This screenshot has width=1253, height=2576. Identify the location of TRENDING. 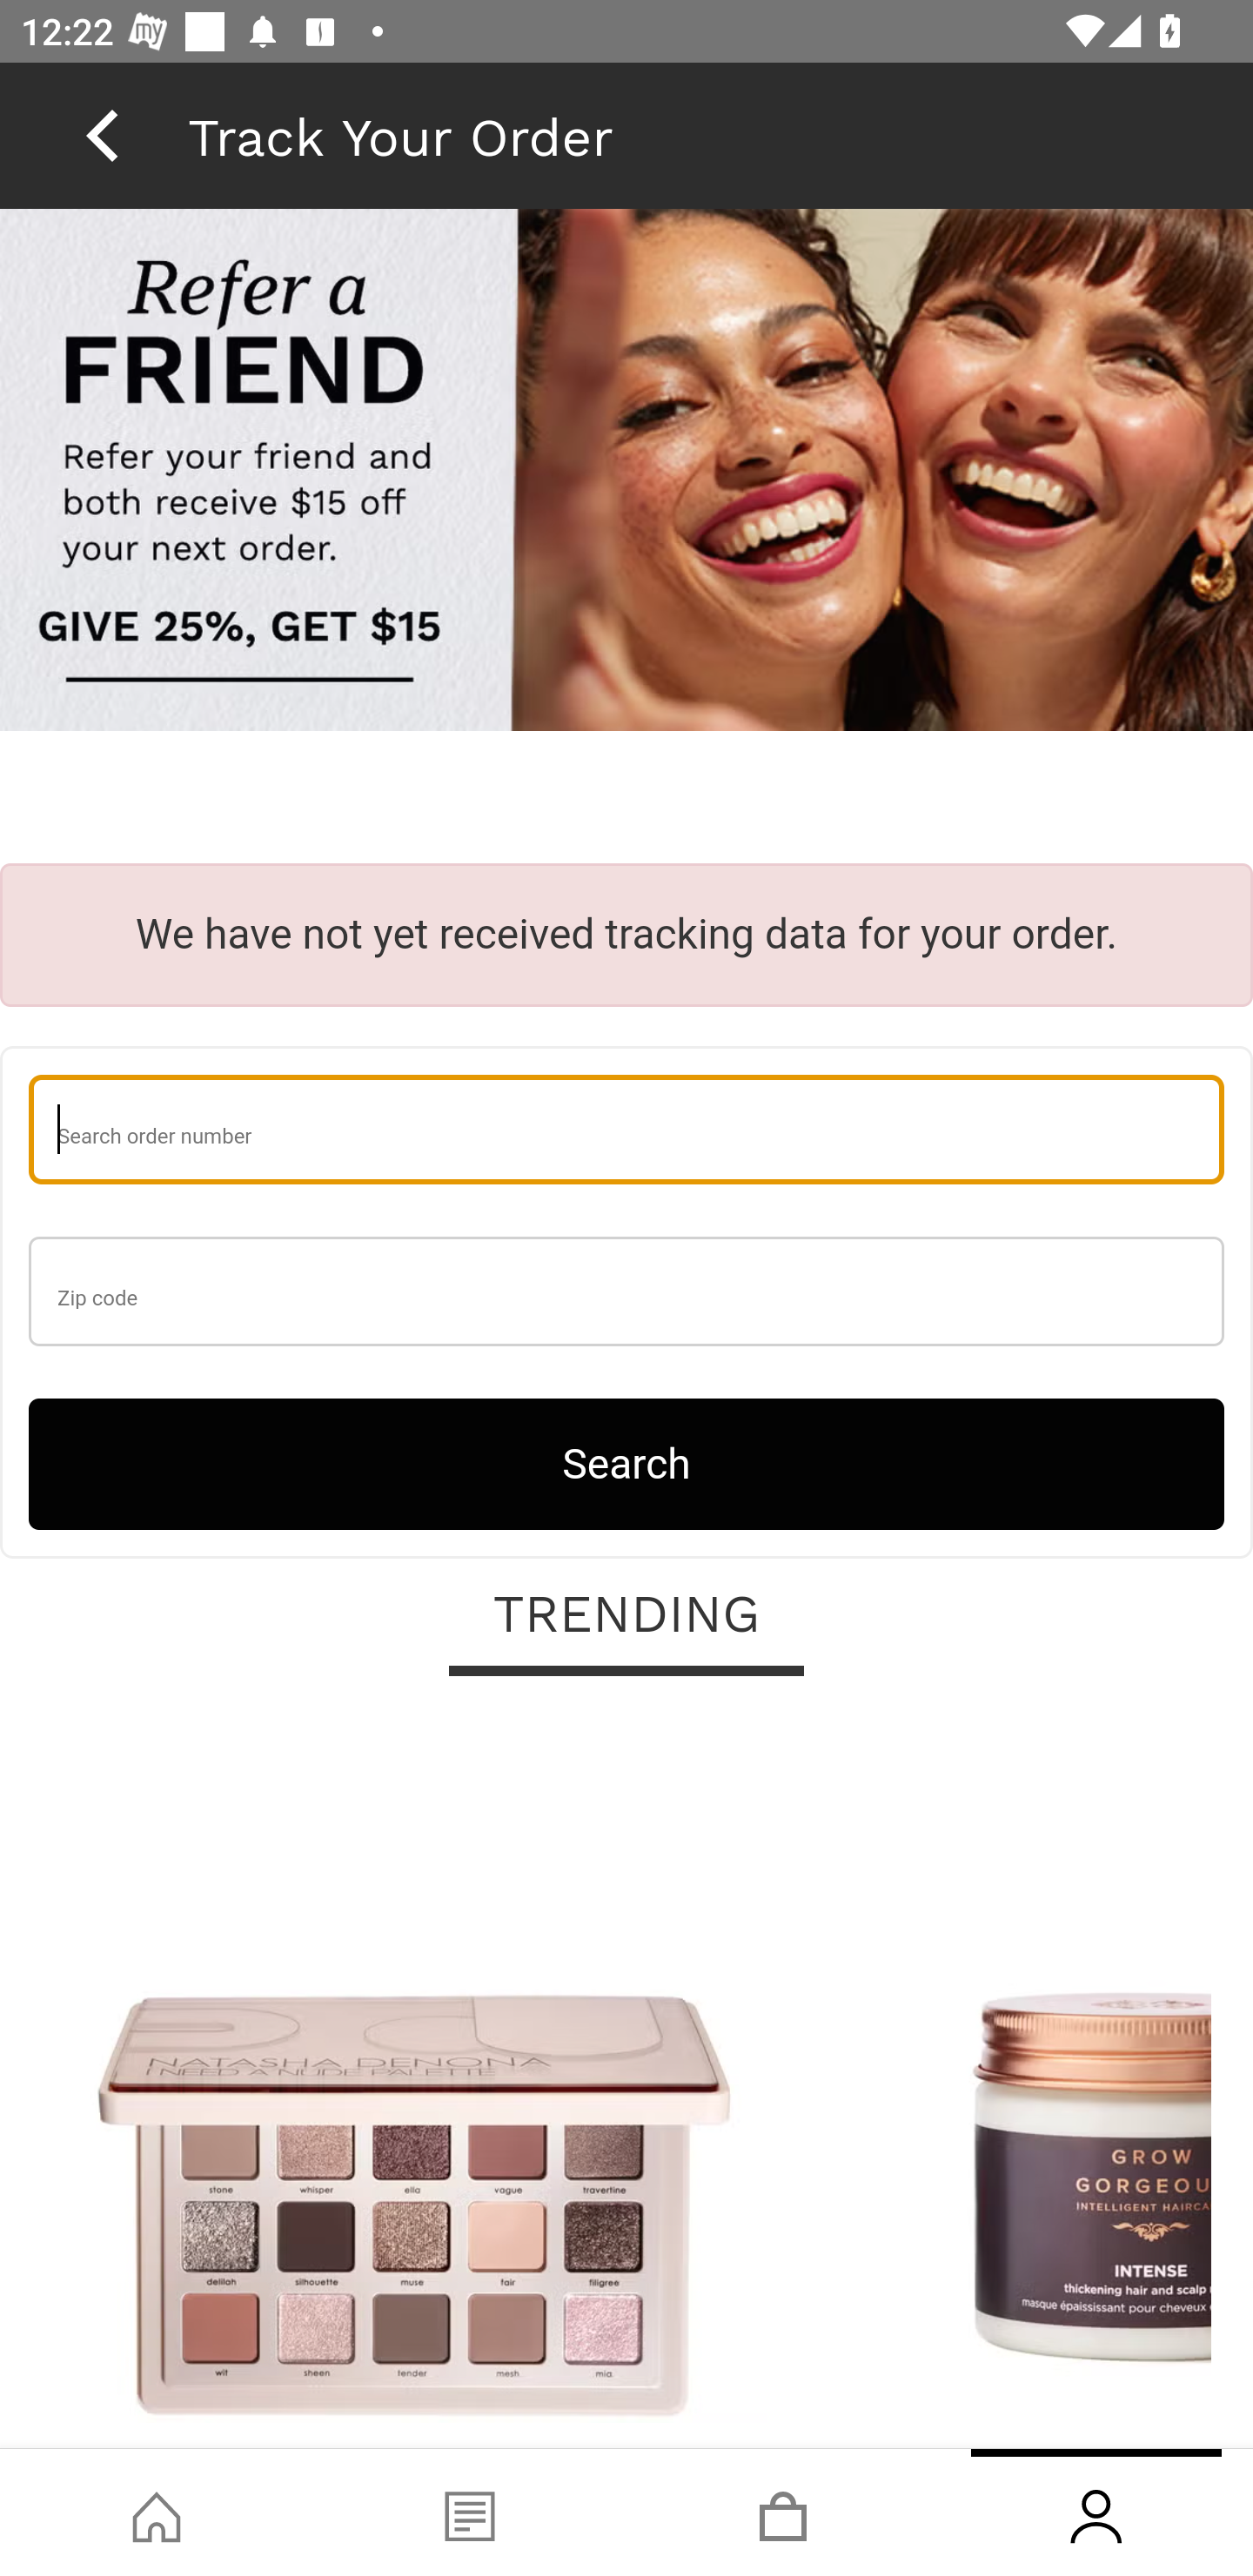
(626, 1615).